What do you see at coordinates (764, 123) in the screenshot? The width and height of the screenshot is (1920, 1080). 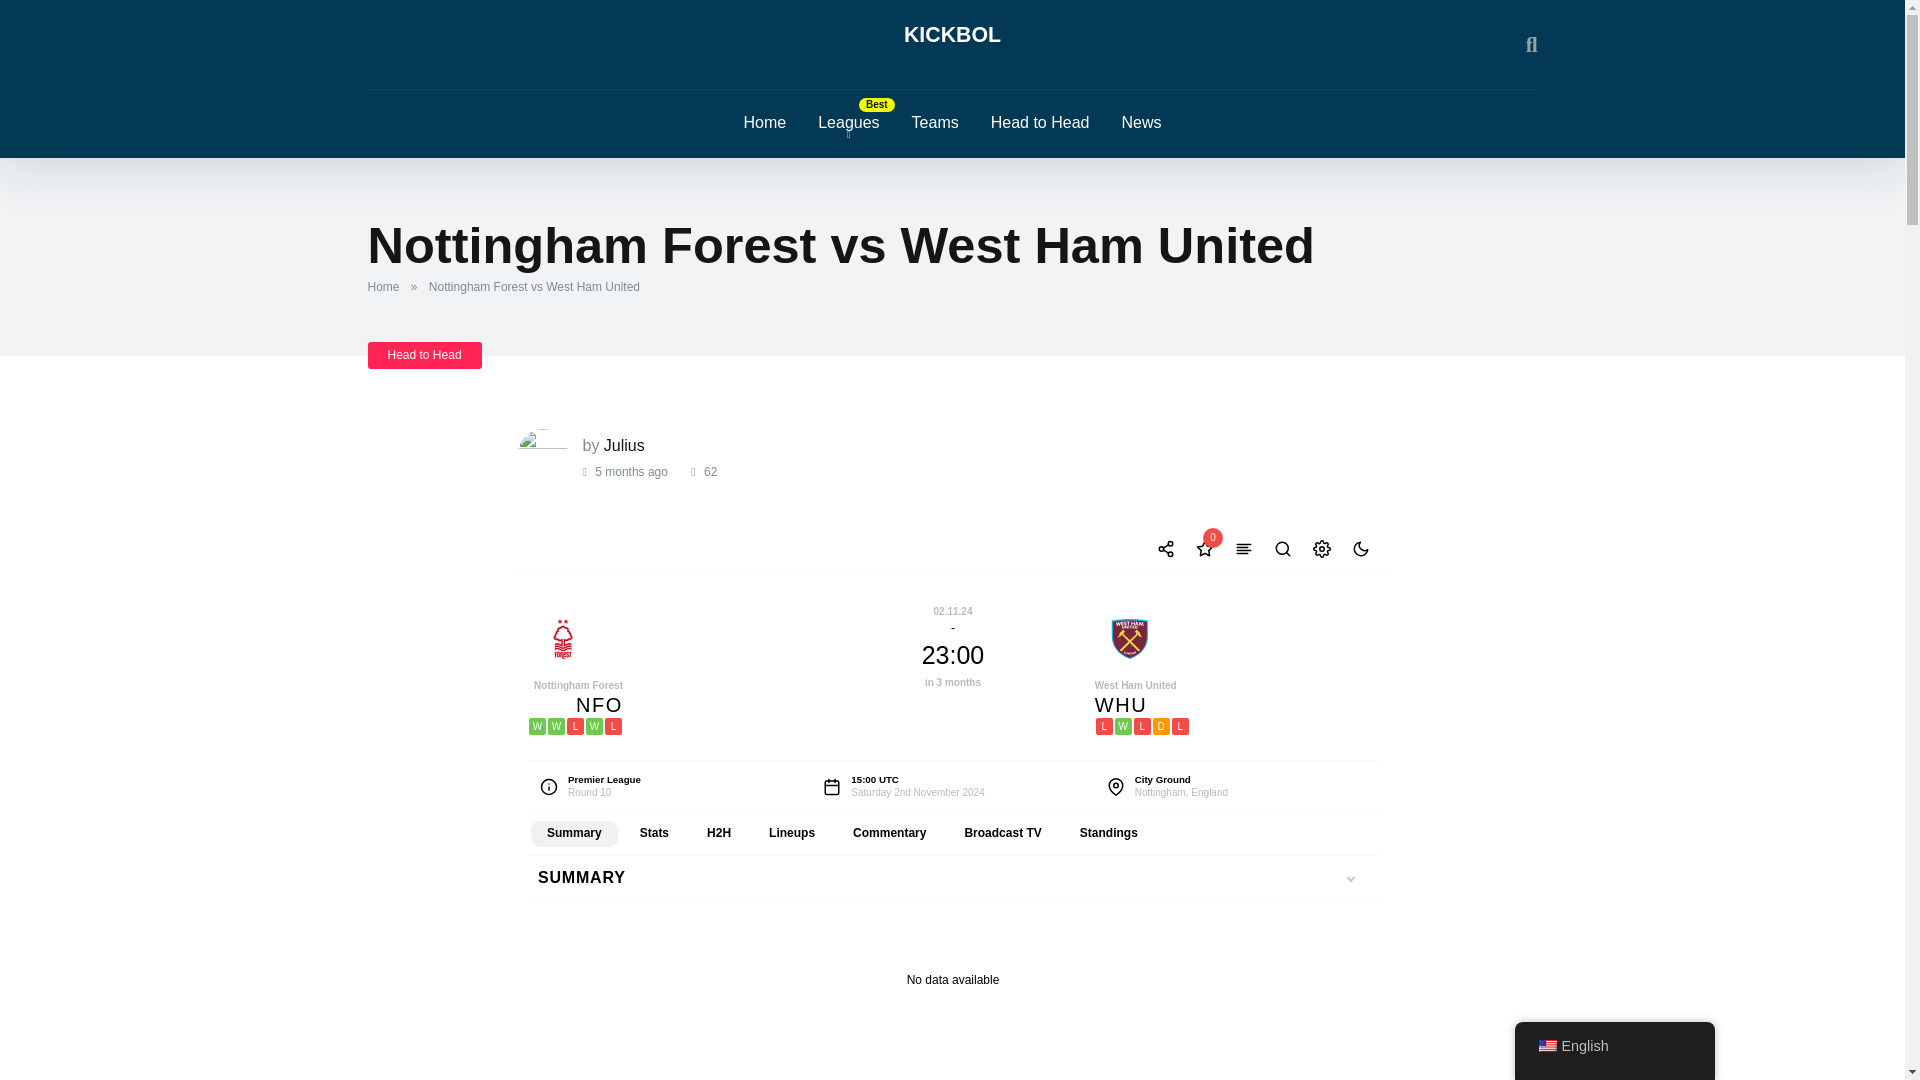 I see `Home` at bounding box center [764, 123].